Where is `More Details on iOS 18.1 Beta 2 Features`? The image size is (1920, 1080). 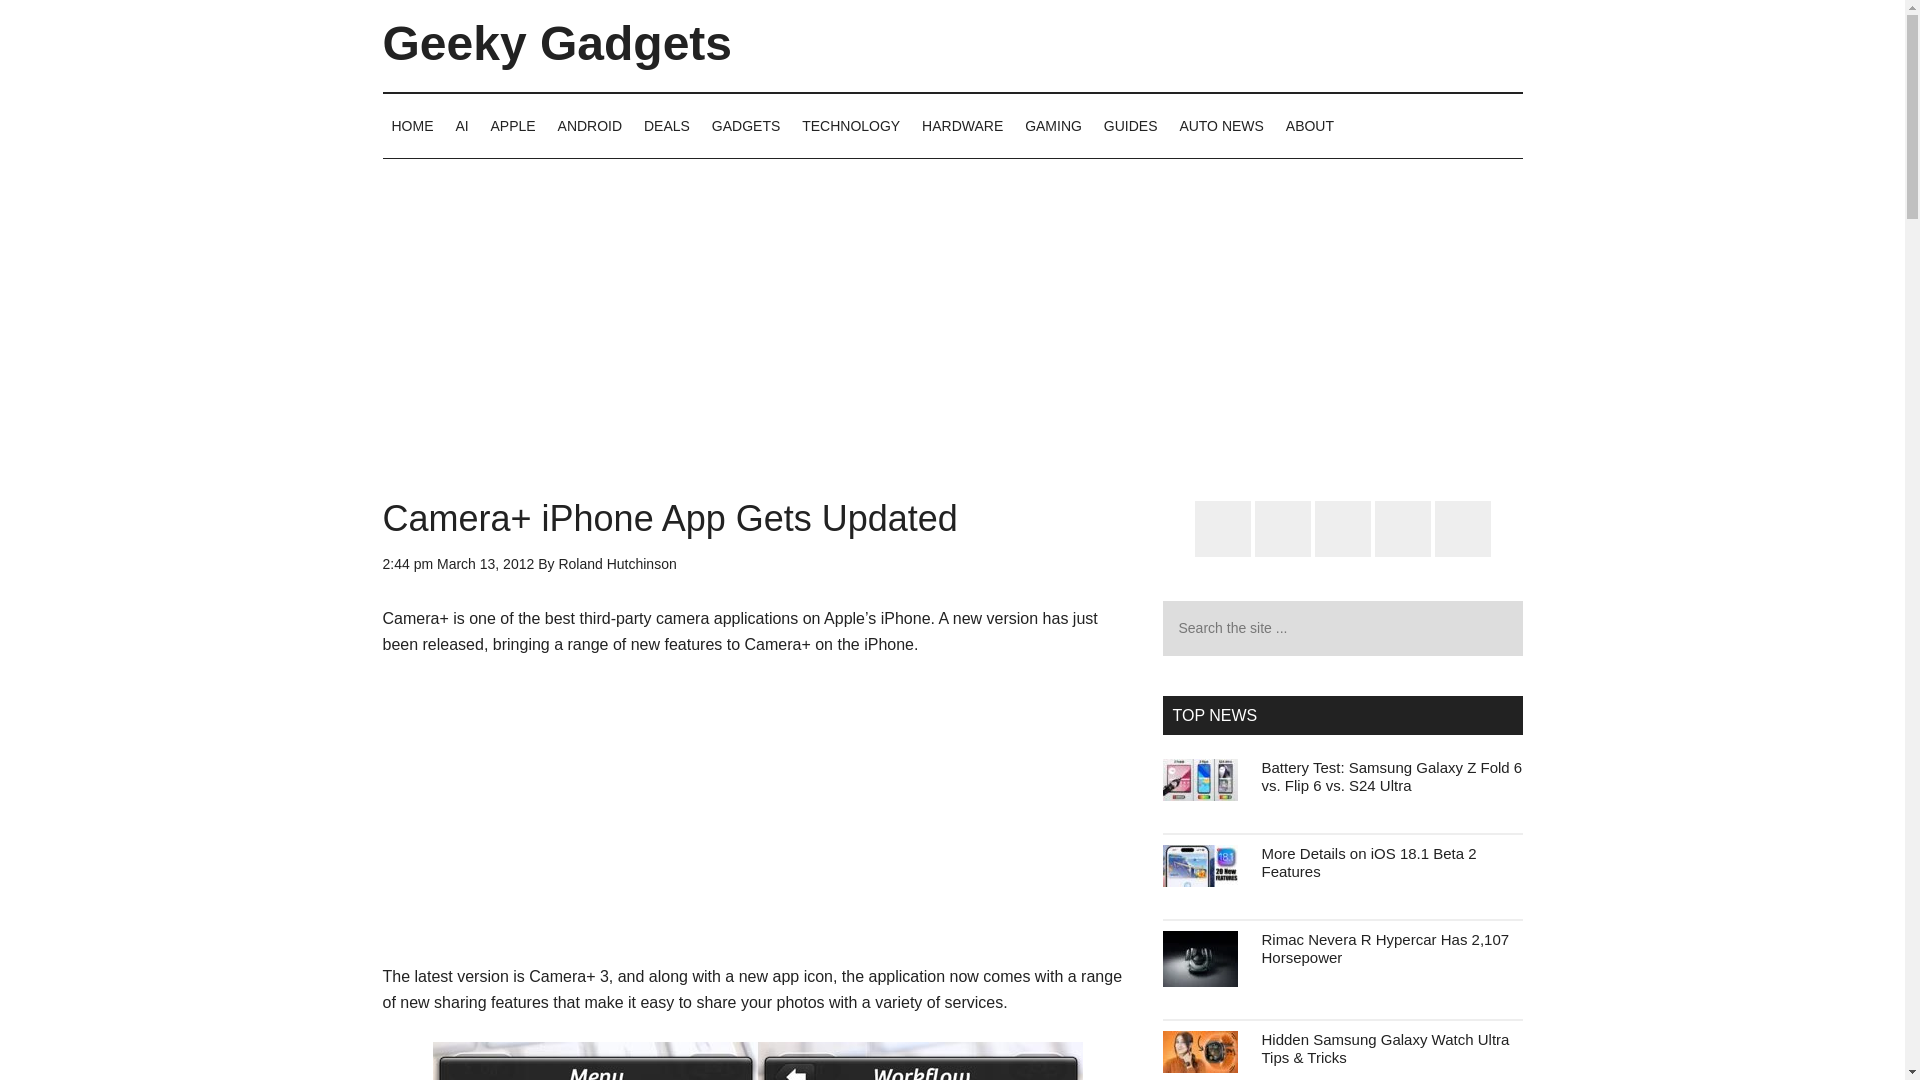 More Details on iOS 18.1 Beta 2 Features is located at coordinates (1368, 862).